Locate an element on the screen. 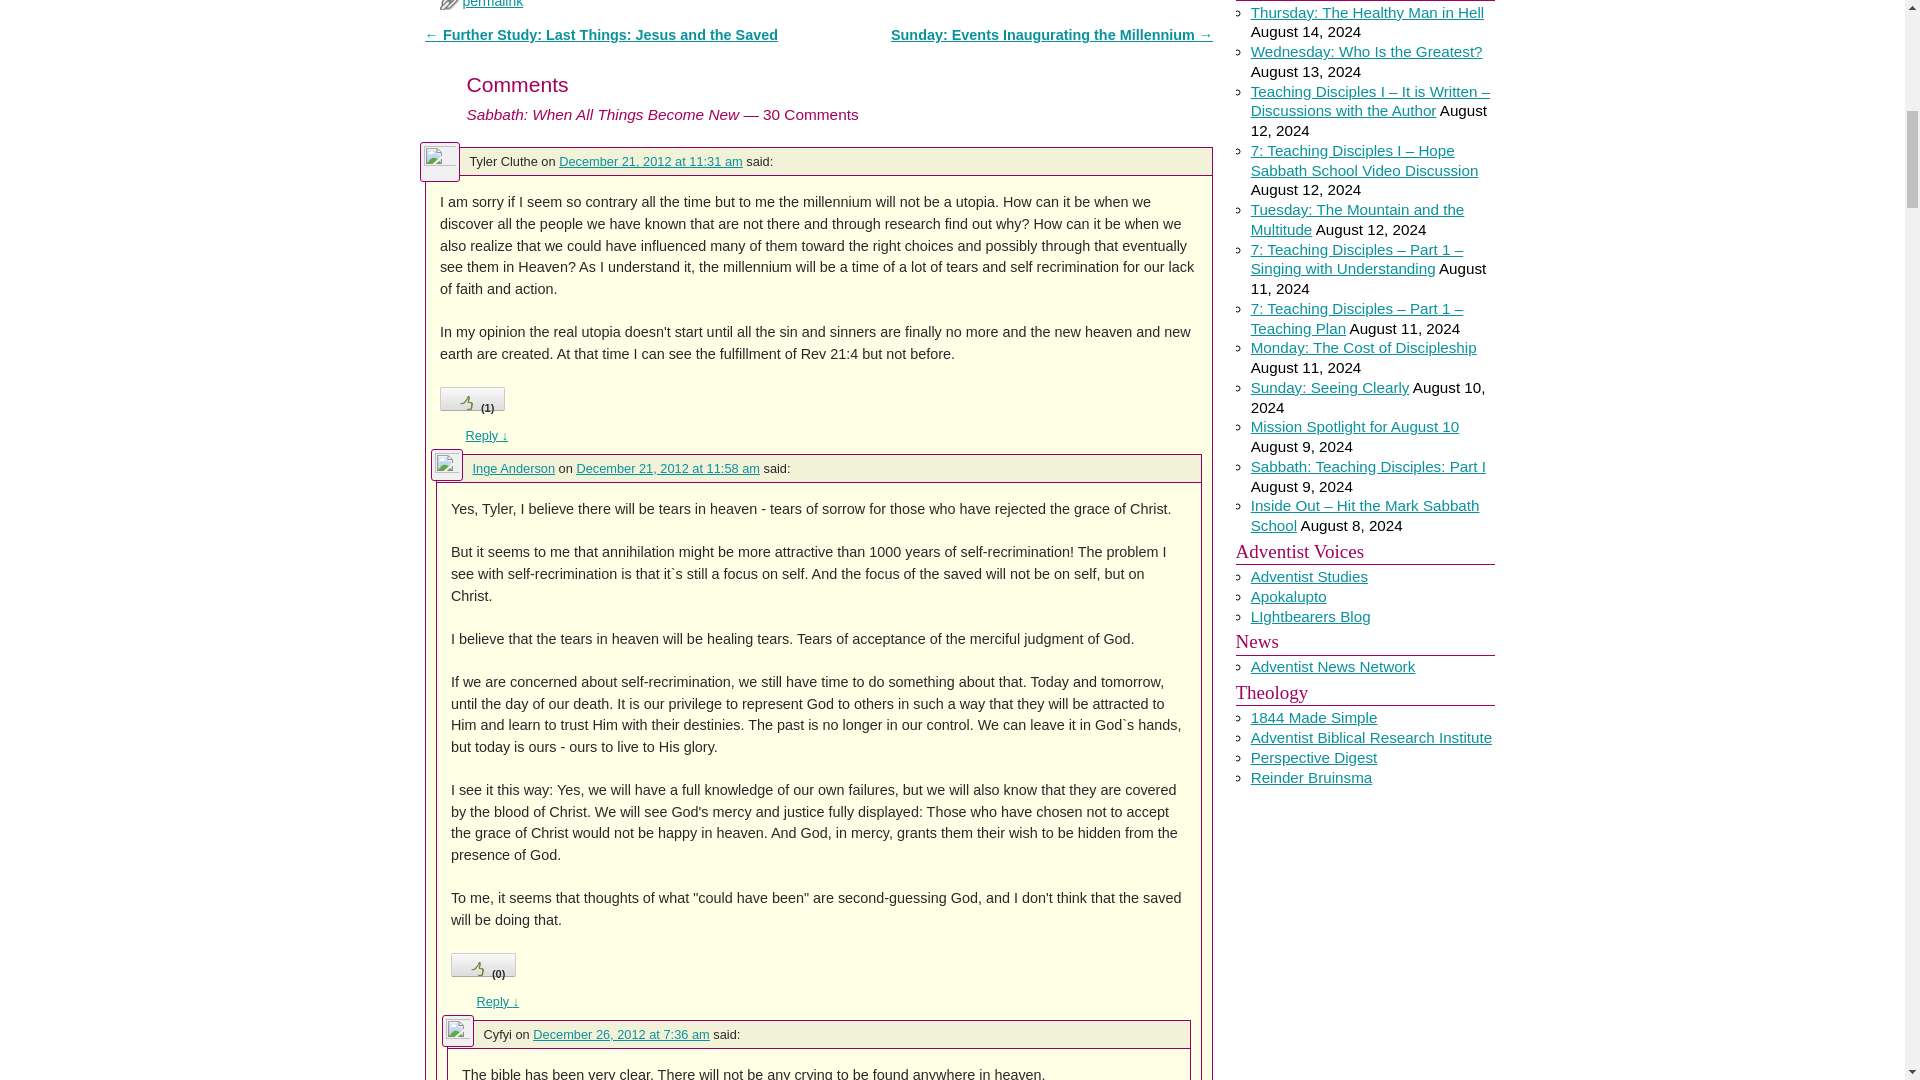 This screenshot has height=1080, width=1920. Publication of Adventist Theological Society is located at coordinates (1314, 757).